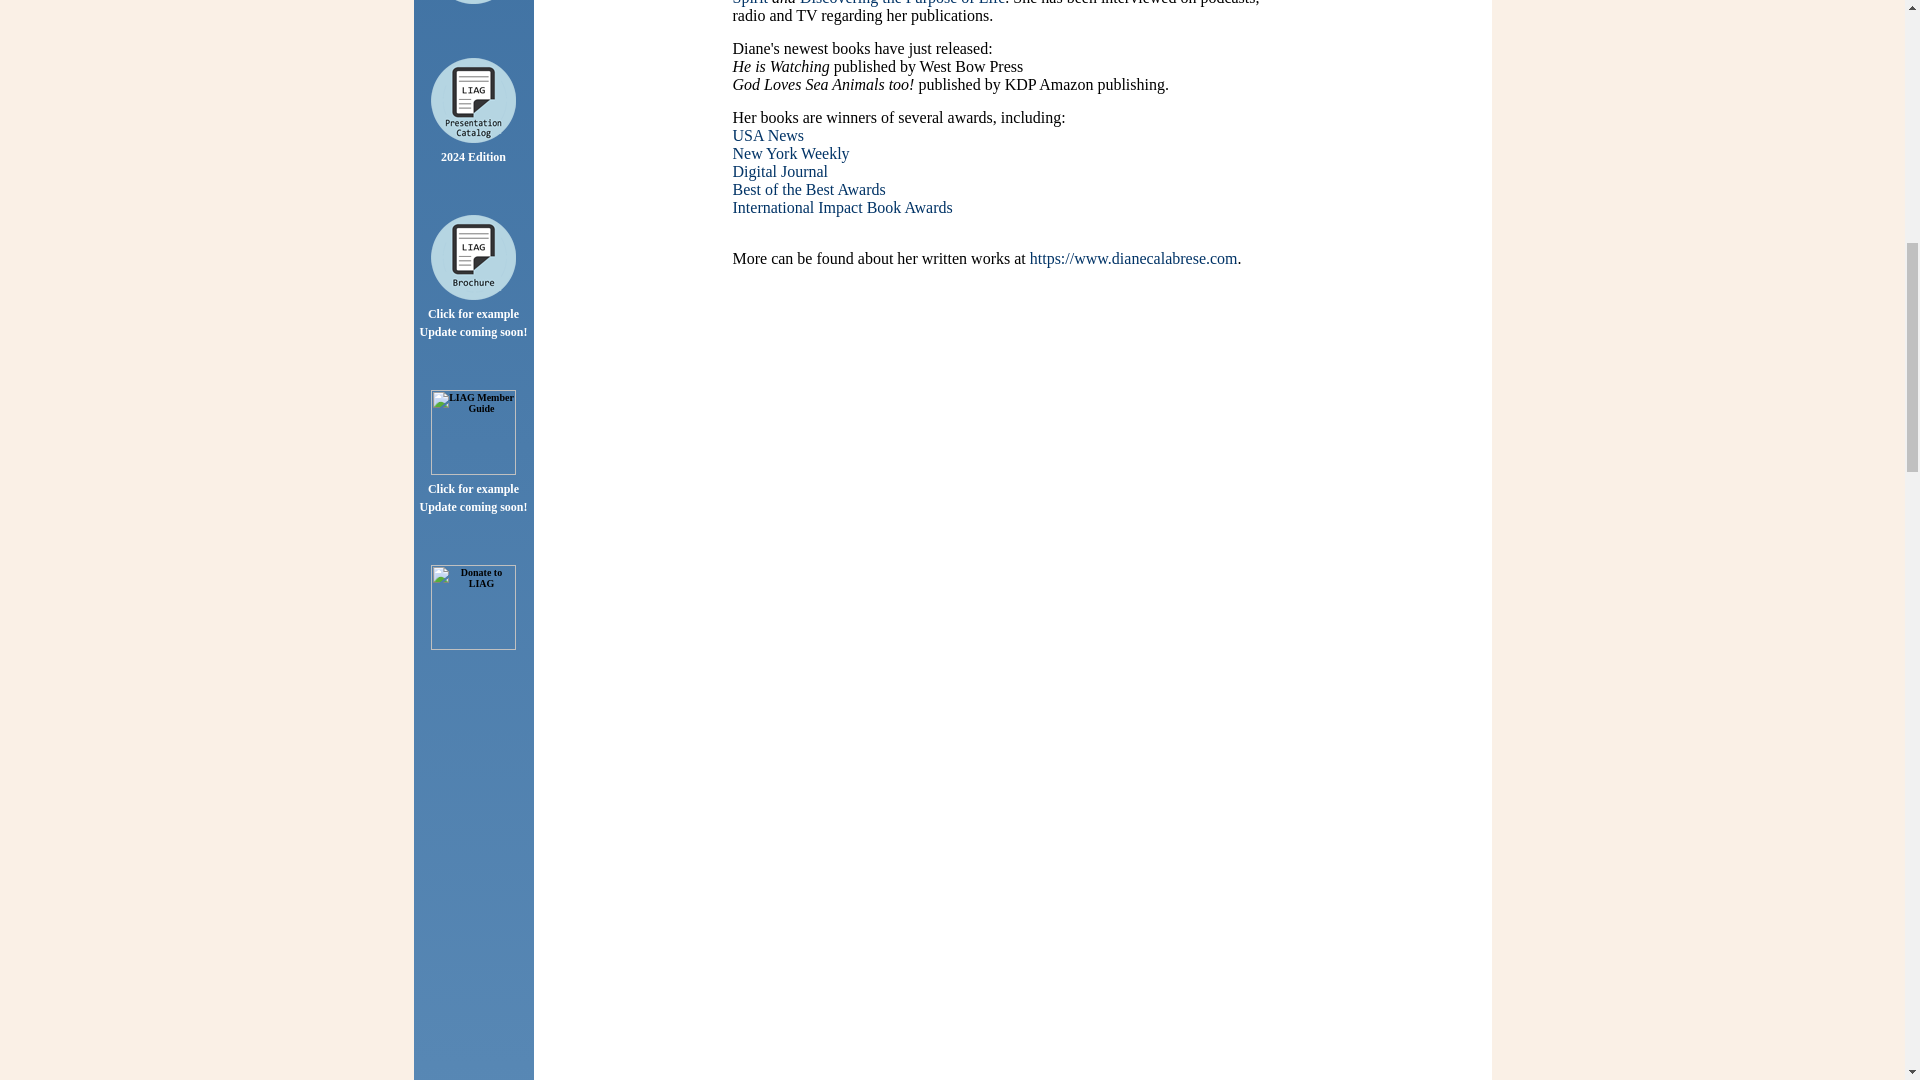  I want to click on Best of the Best Awards, so click(808, 189).